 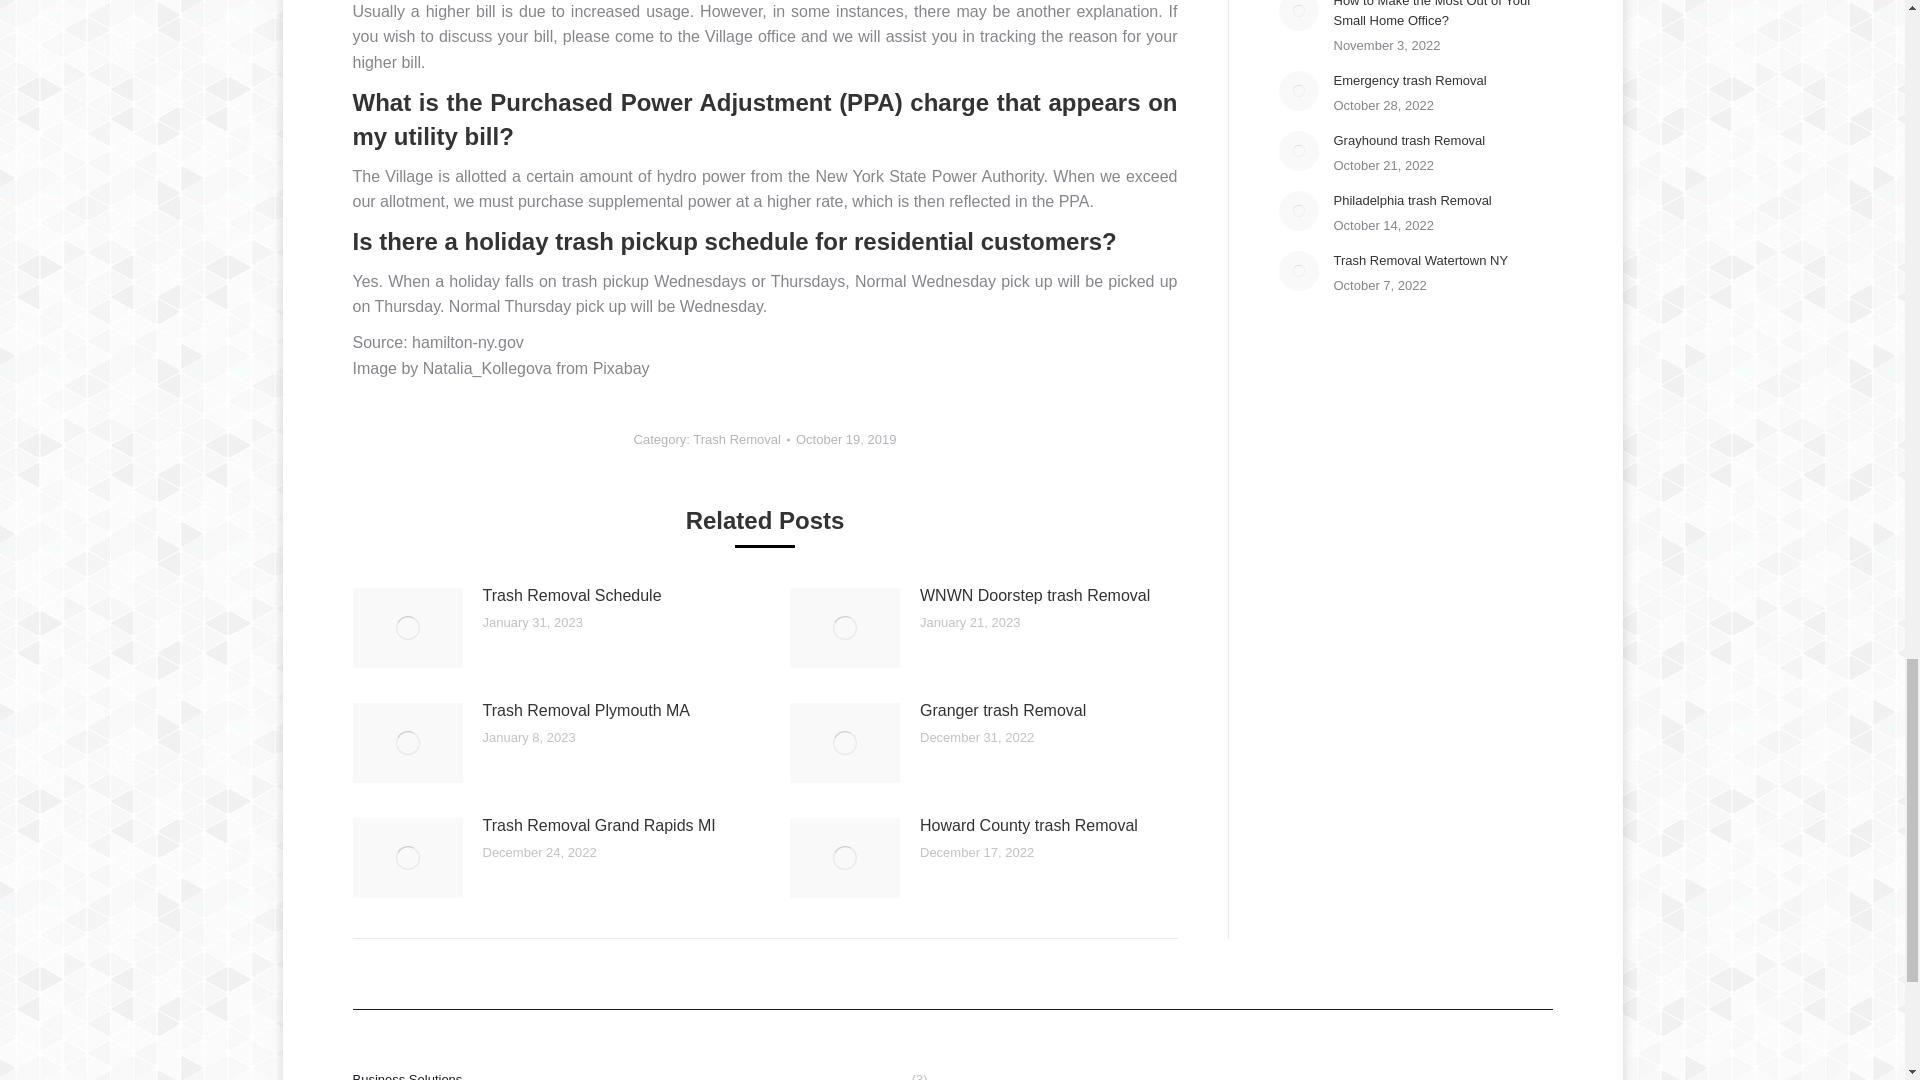 What do you see at coordinates (570, 596) in the screenshot?
I see `Trash Removal Schedule` at bounding box center [570, 596].